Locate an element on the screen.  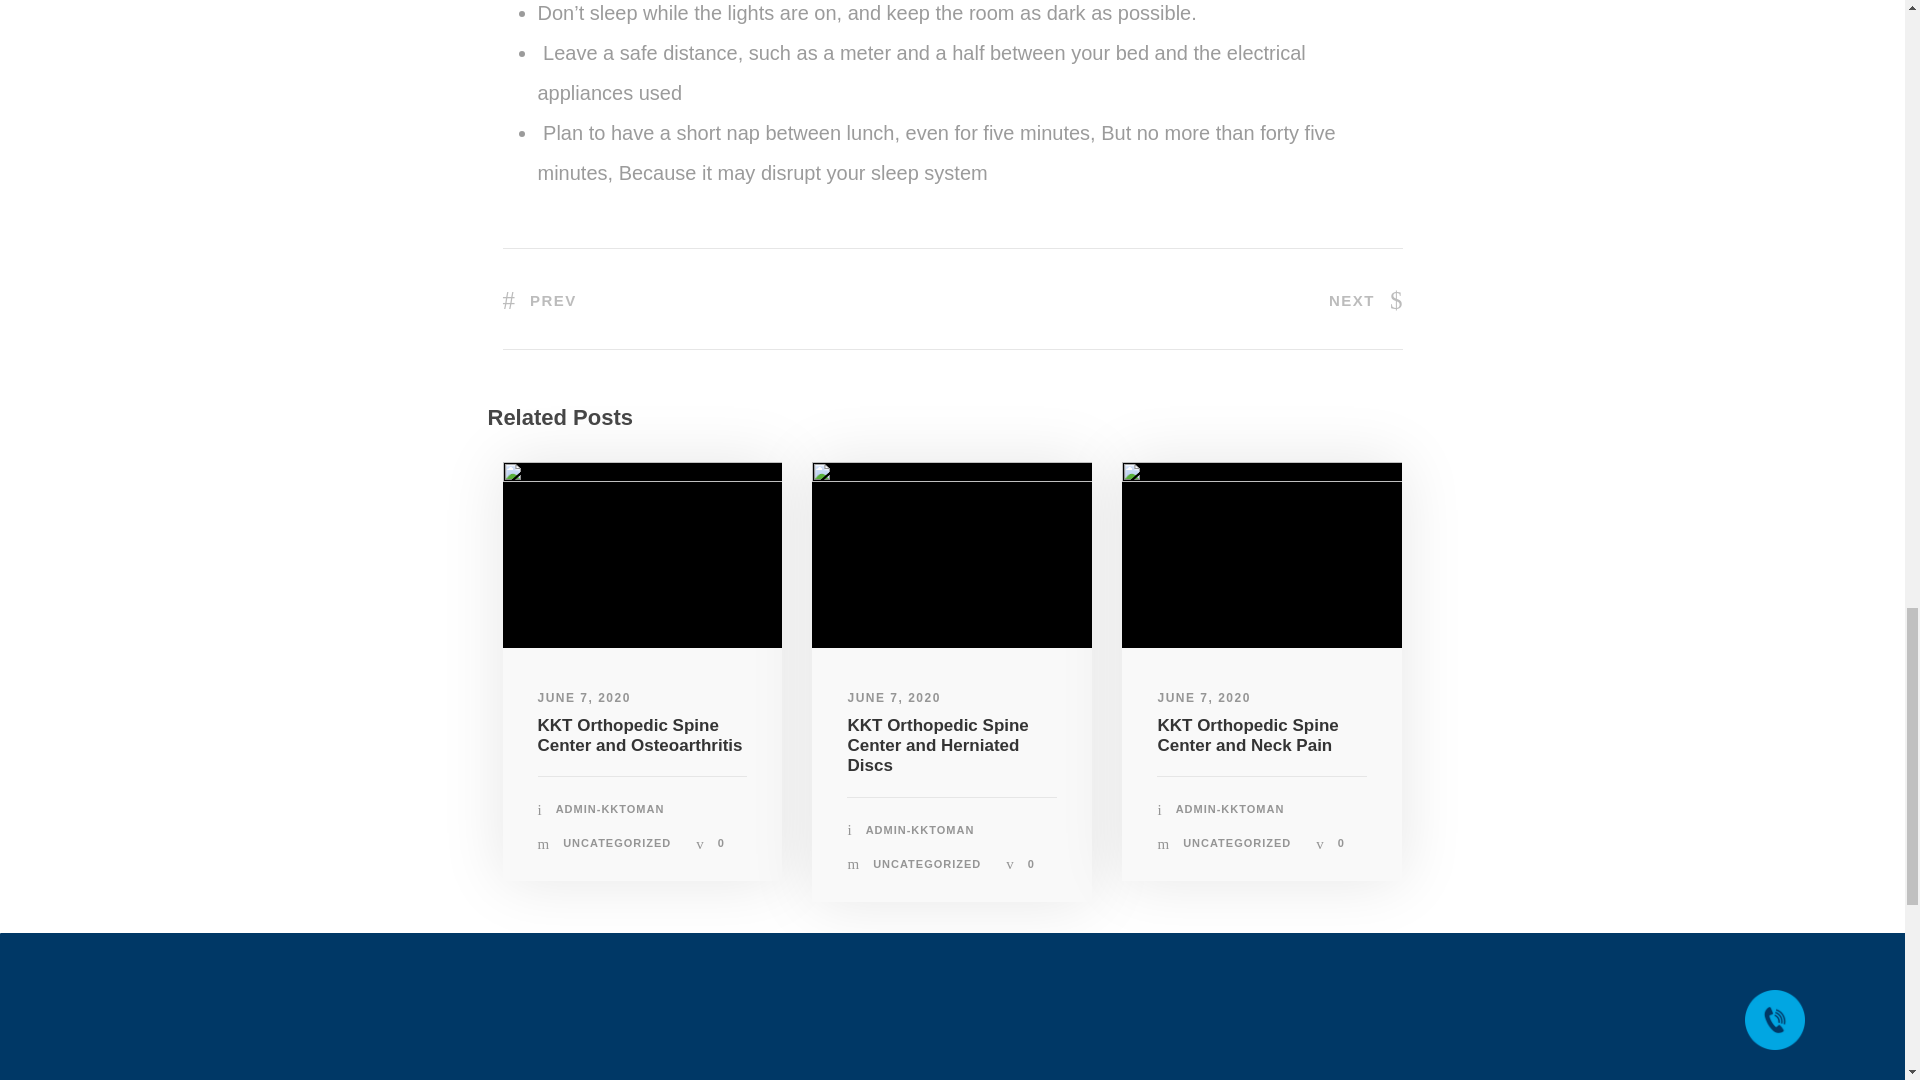
kkt-article-neckpain is located at coordinates (1261, 556).